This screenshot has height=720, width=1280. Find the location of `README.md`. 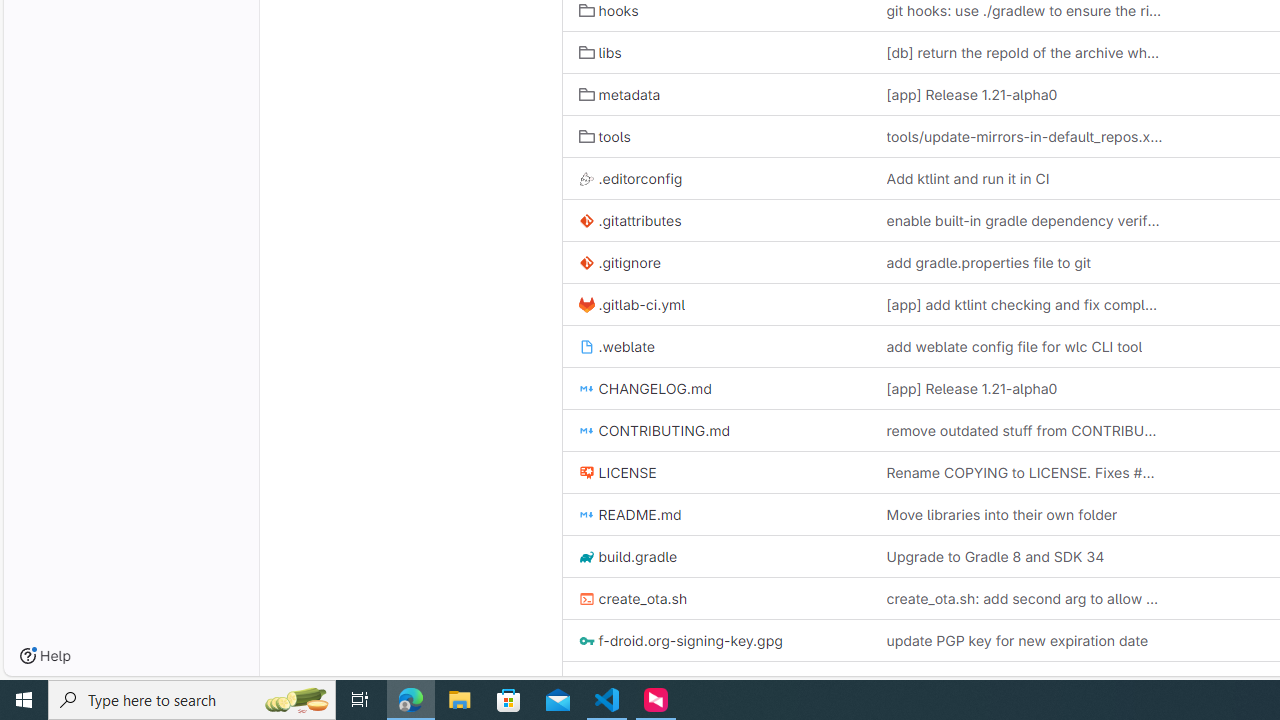

README.md is located at coordinates (630, 514).